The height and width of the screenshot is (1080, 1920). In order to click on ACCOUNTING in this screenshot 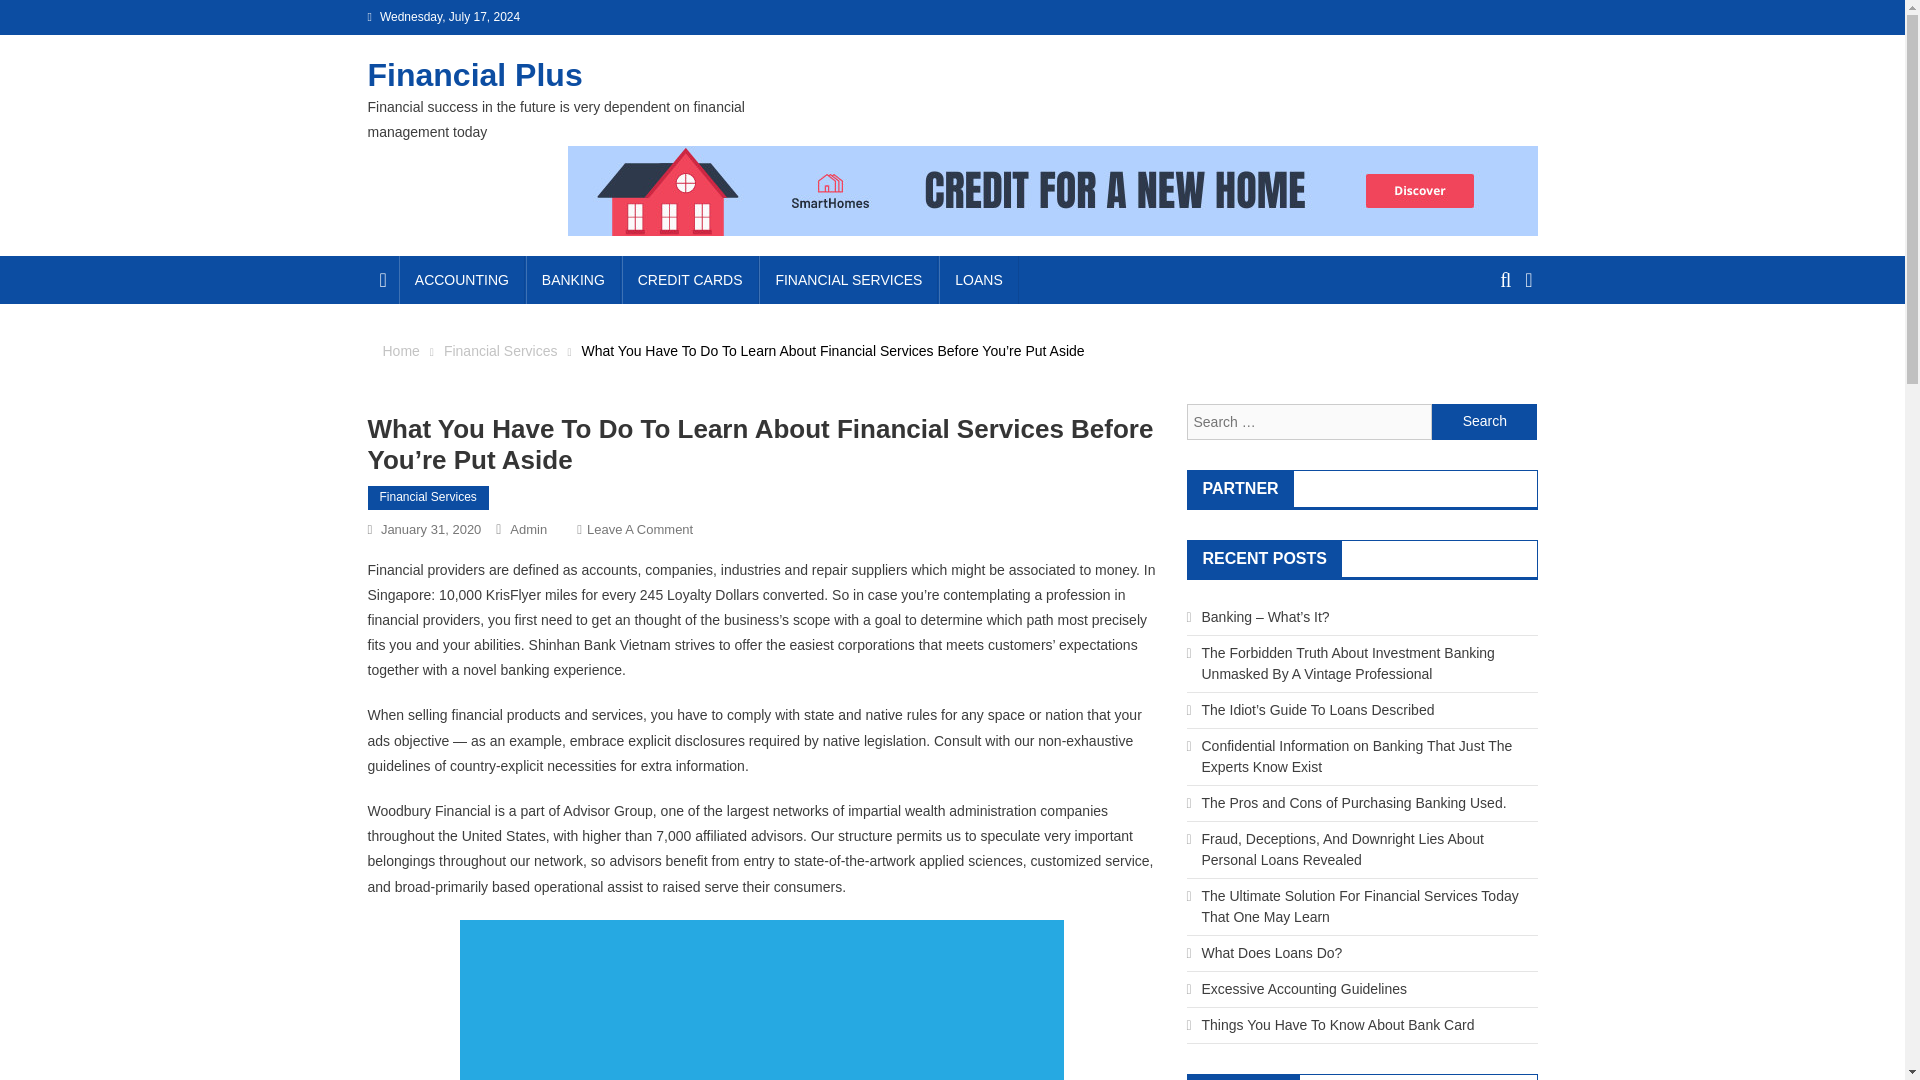, I will do `click(462, 279)`.